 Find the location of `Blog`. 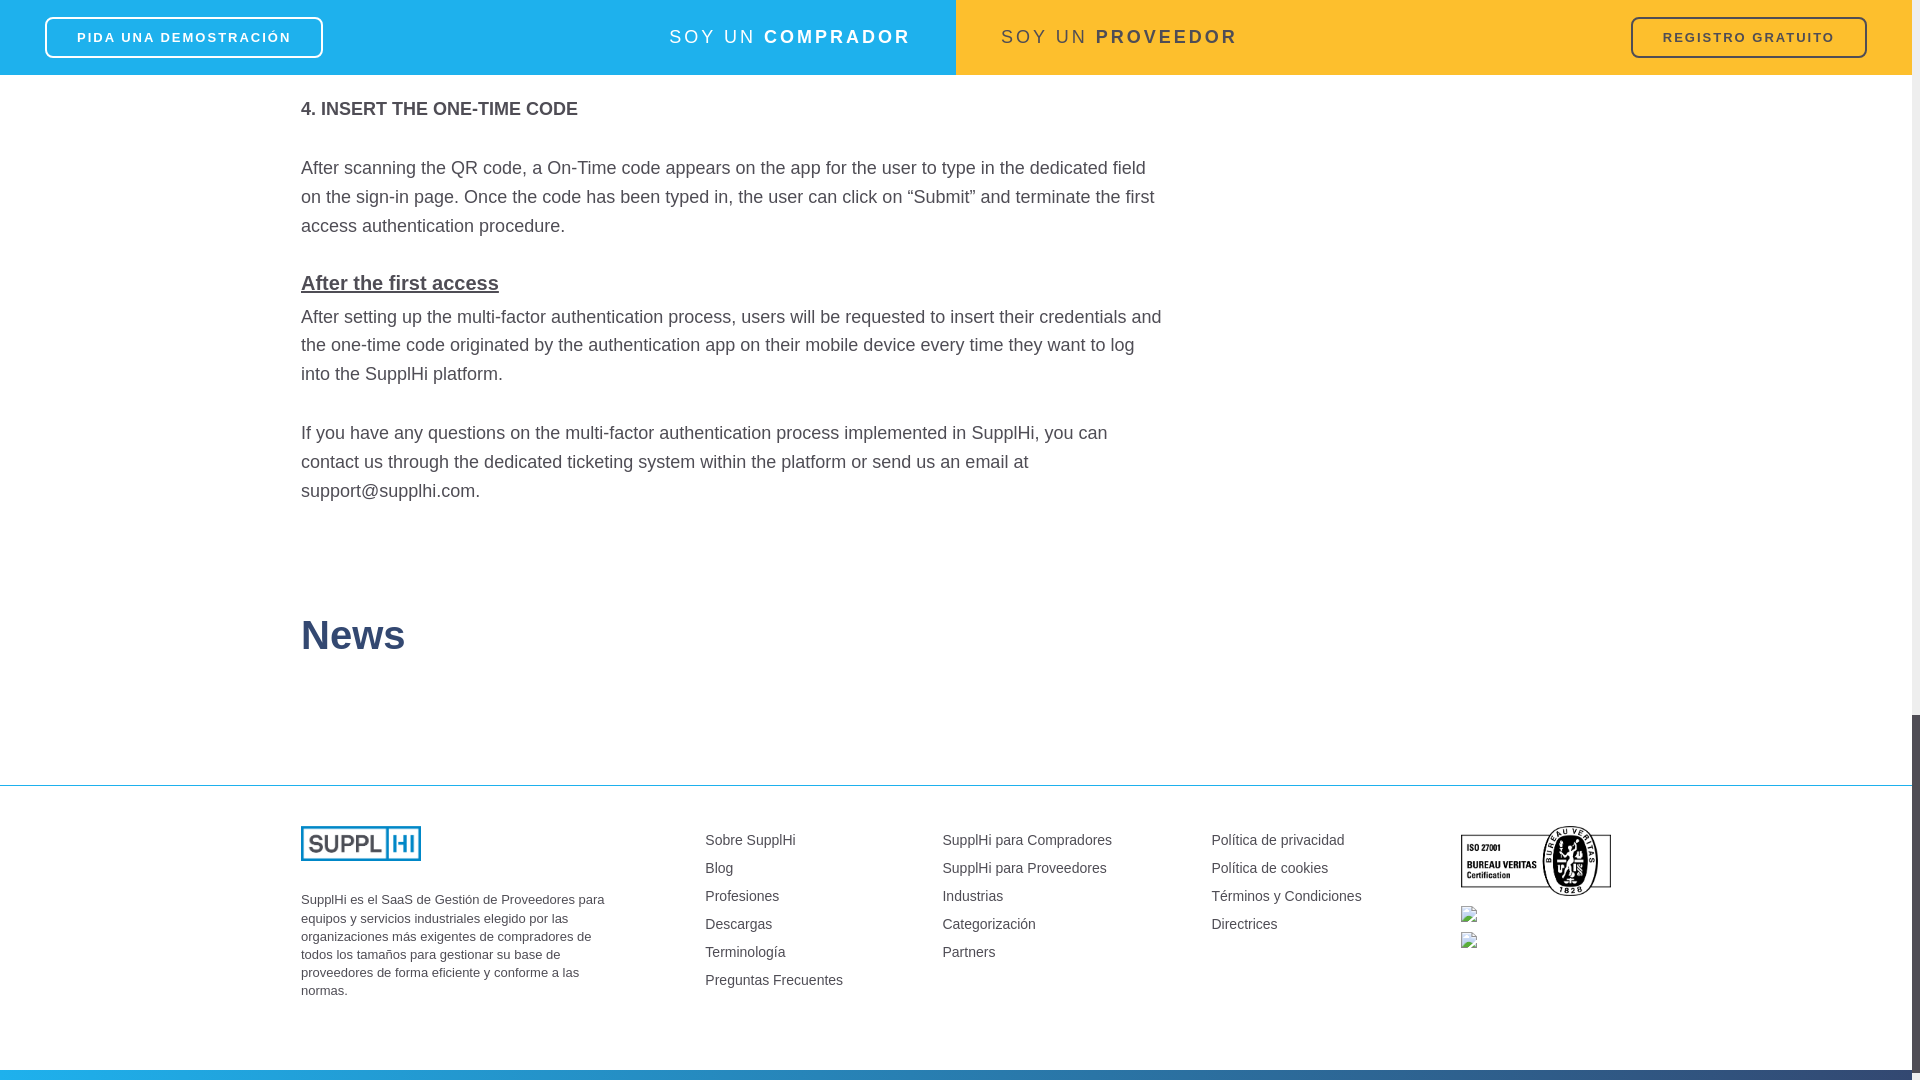

Blog is located at coordinates (773, 868).